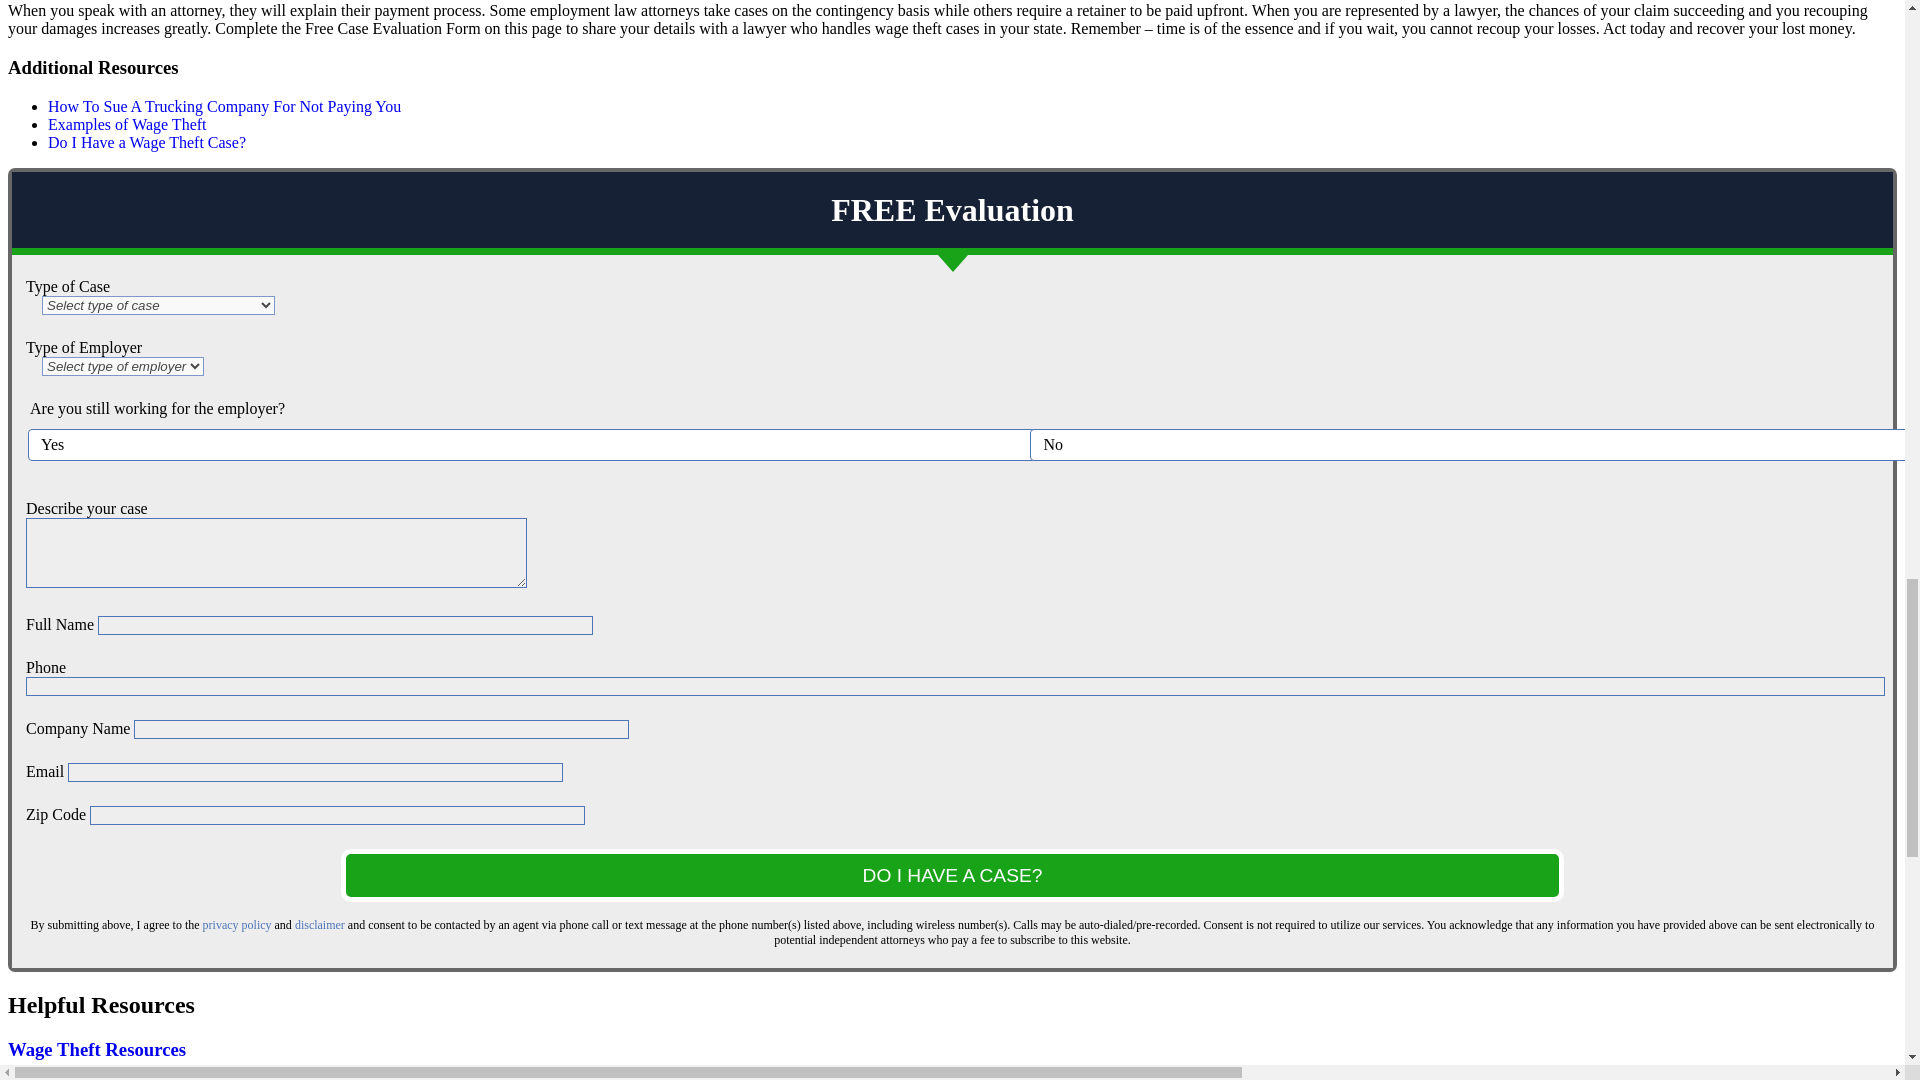 This screenshot has height=1080, width=1920. What do you see at coordinates (146, 142) in the screenshot?
I see `Do I Have a Wage Theft Case?` at bounding box center [146, 142].